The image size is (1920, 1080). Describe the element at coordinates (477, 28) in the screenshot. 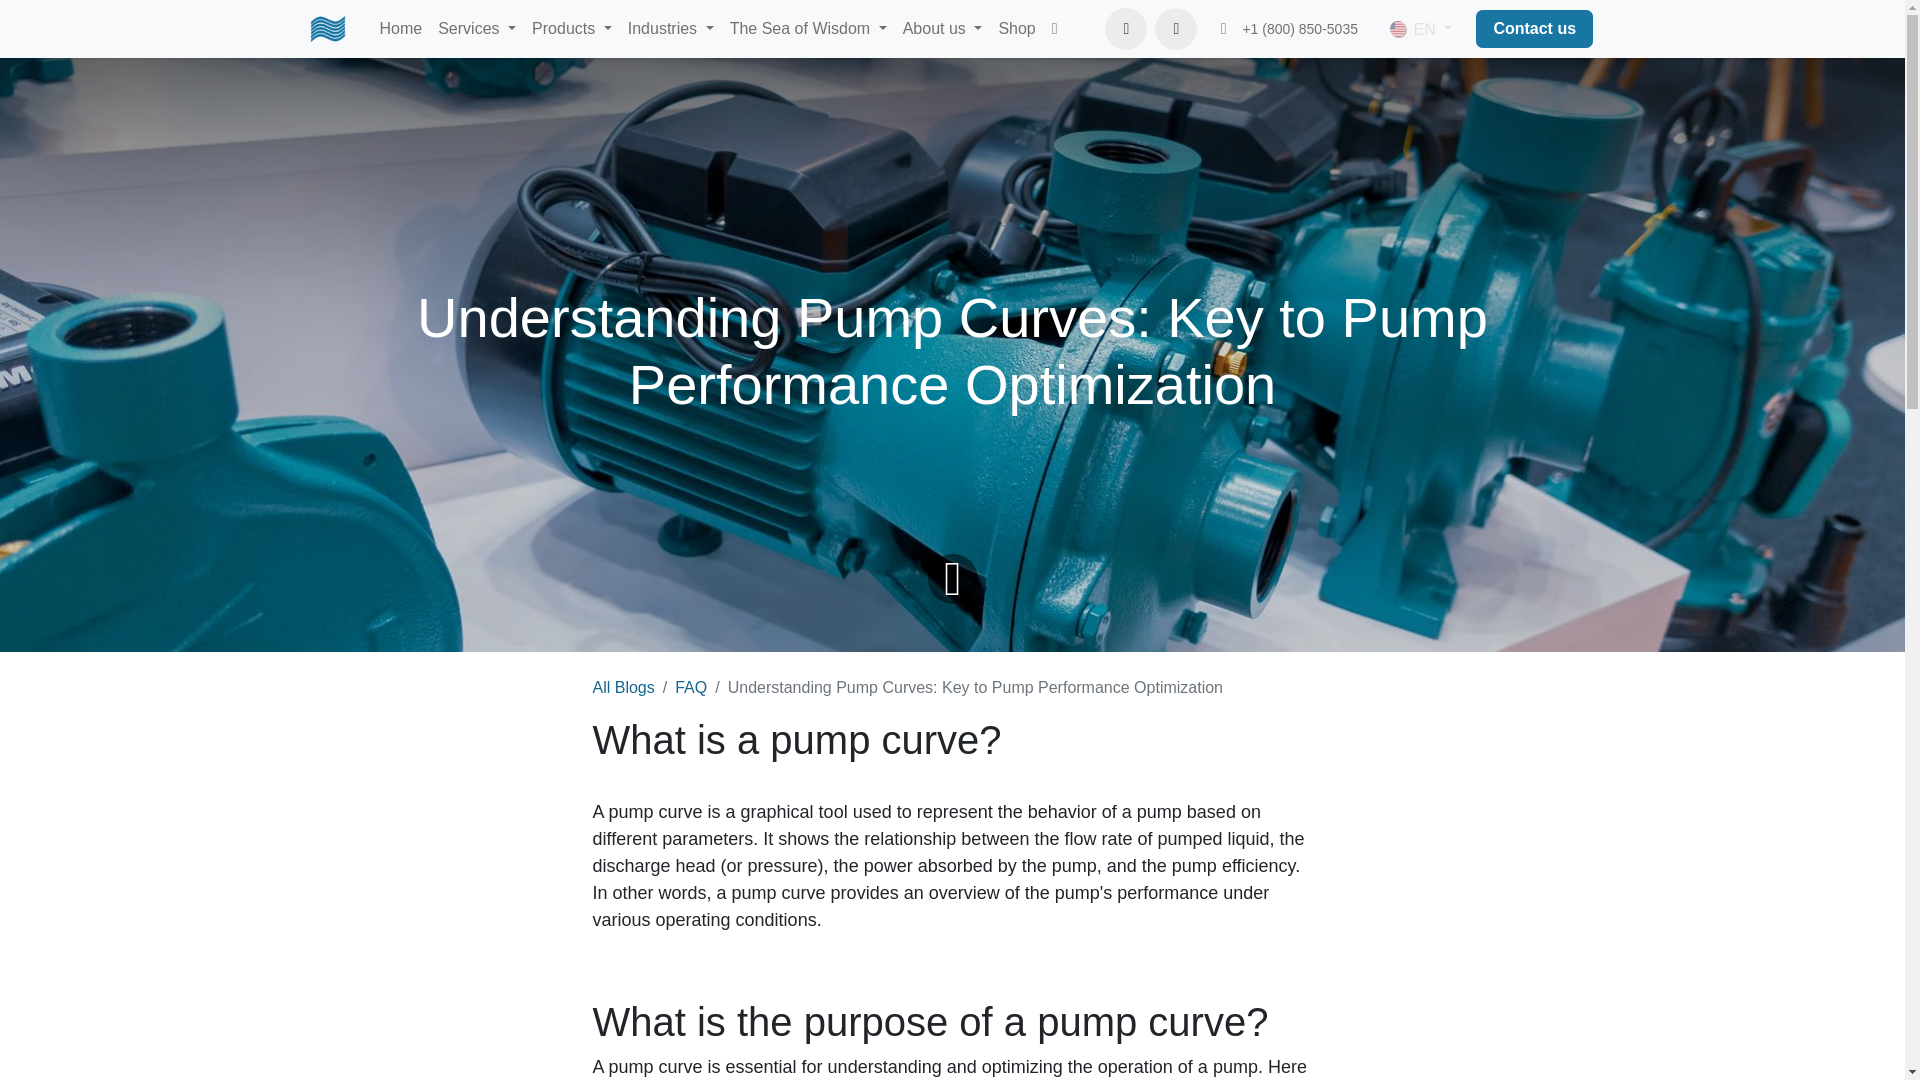

I see `Services` at that location.